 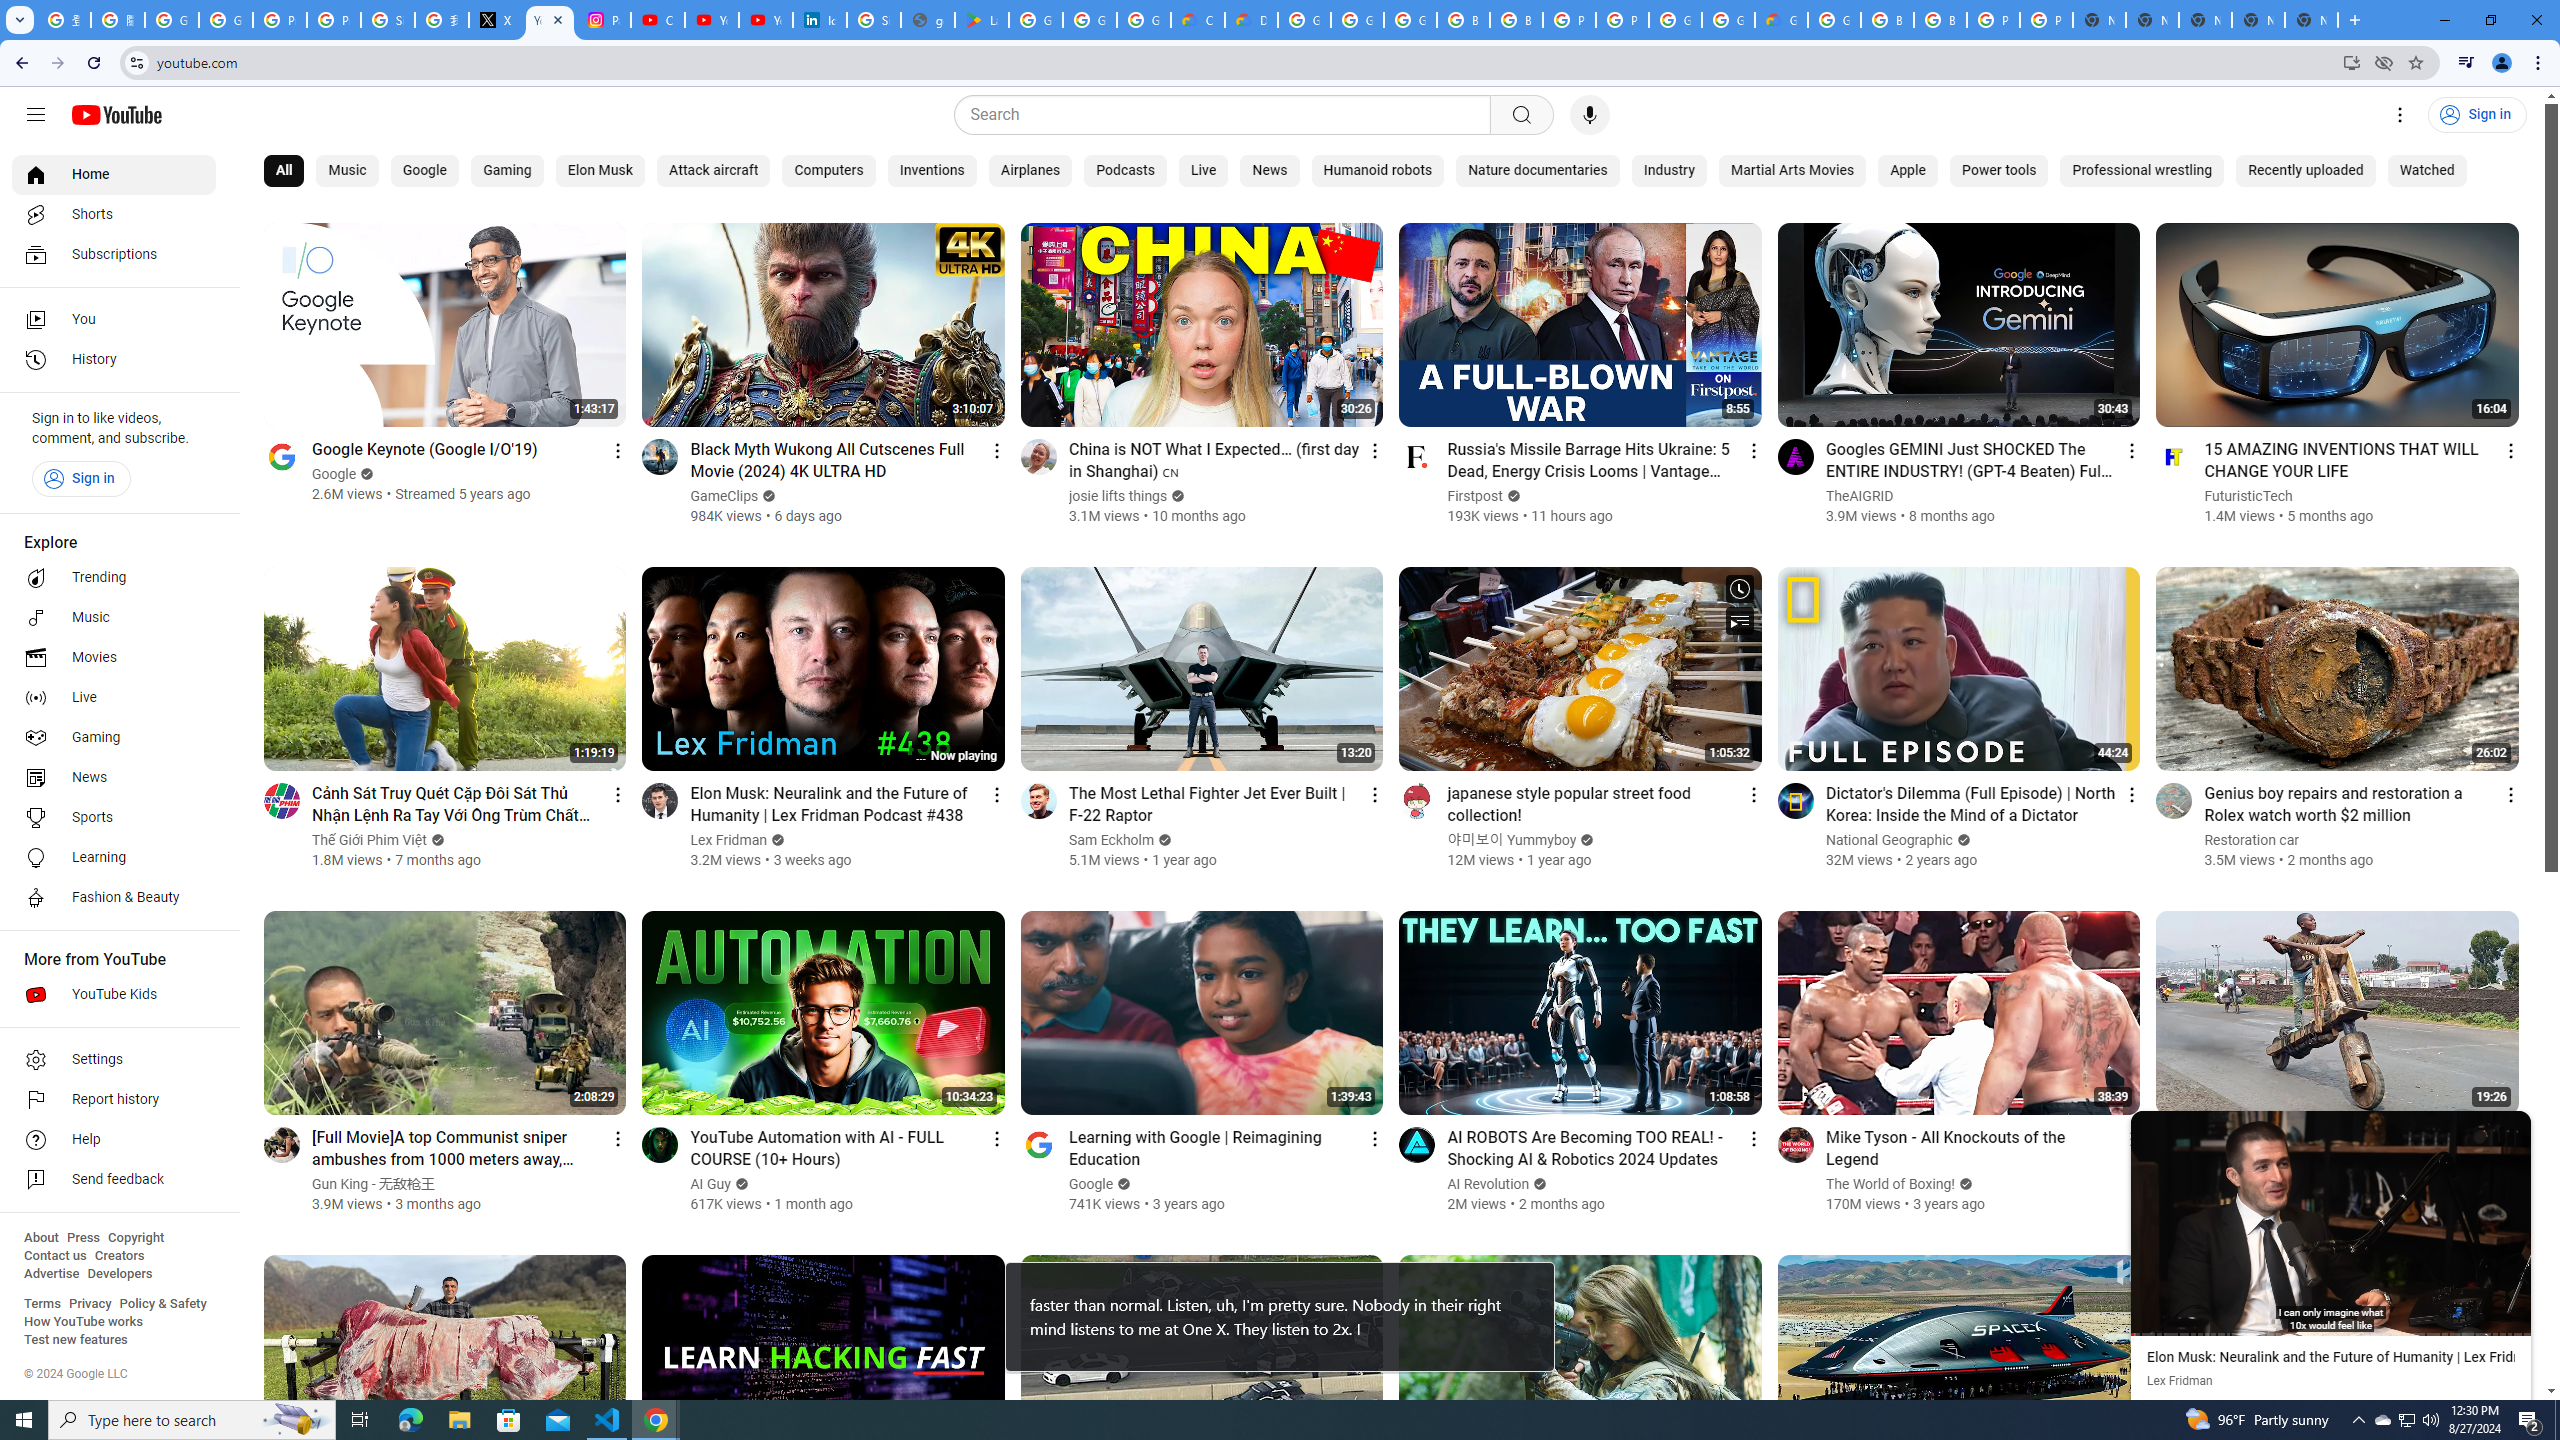 I want to click on Copyright, so click(x=135, y=1238).